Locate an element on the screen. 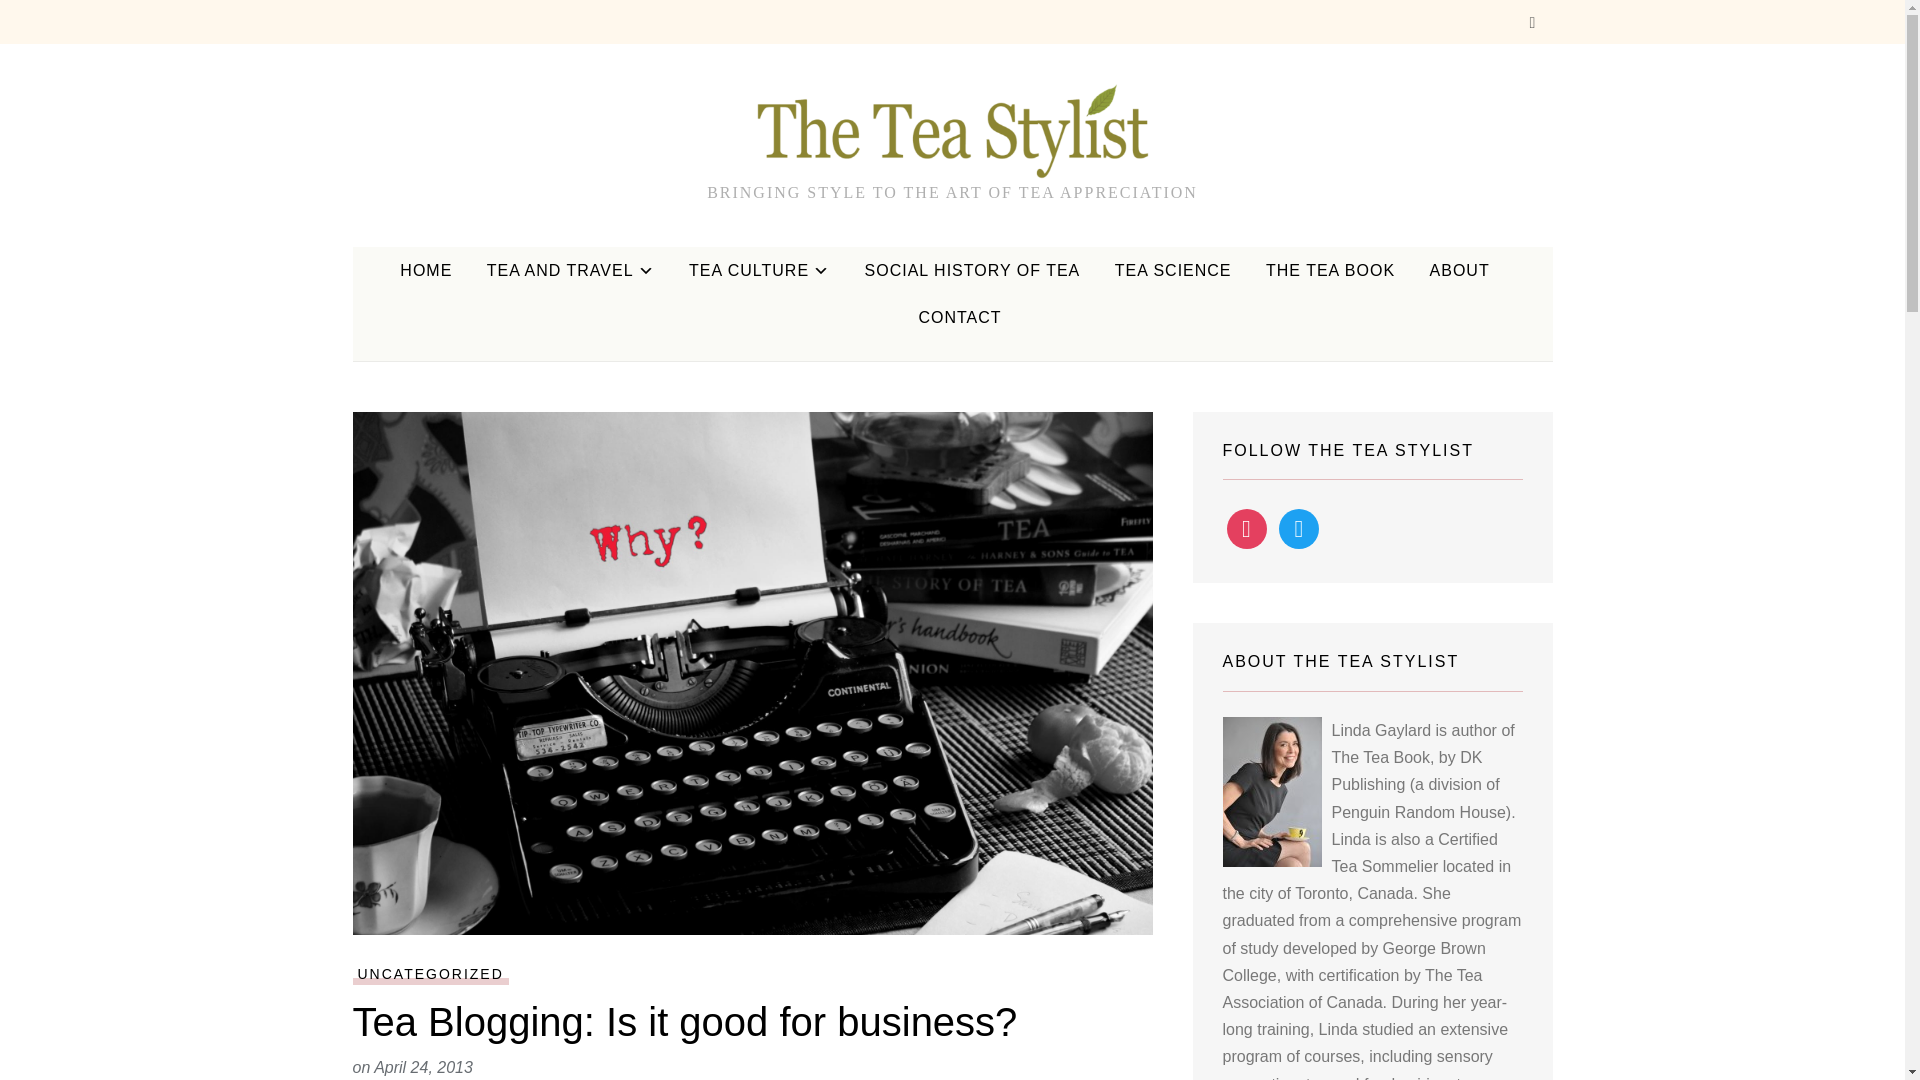 Image resolution: width=1920 pixels, height=1080 pixels. SOCIAL HISTORY OF TEA is located at coordinates (972, 270).